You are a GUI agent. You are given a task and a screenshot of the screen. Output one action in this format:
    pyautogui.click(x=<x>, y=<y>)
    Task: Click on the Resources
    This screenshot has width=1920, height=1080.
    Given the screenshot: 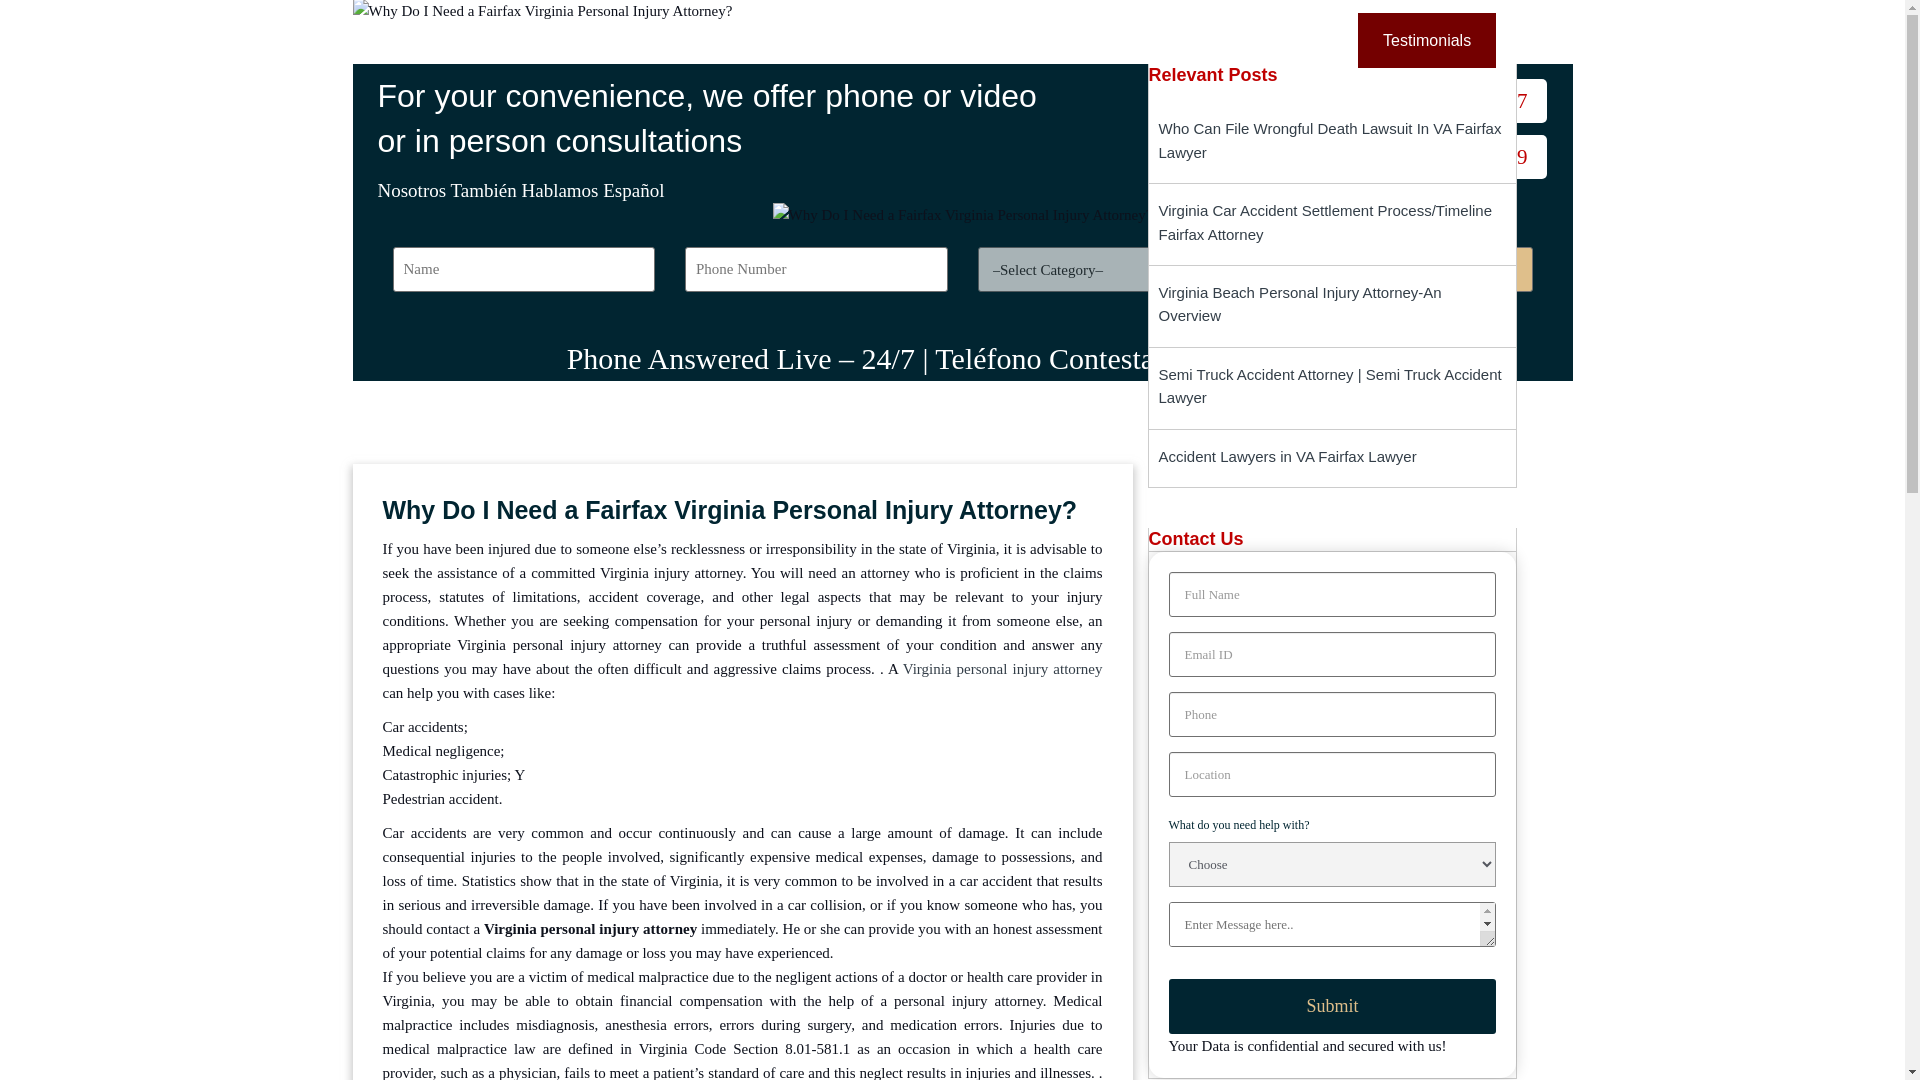 What is the action you would take?
    pyautogui.click(x=1034, y=38)
    